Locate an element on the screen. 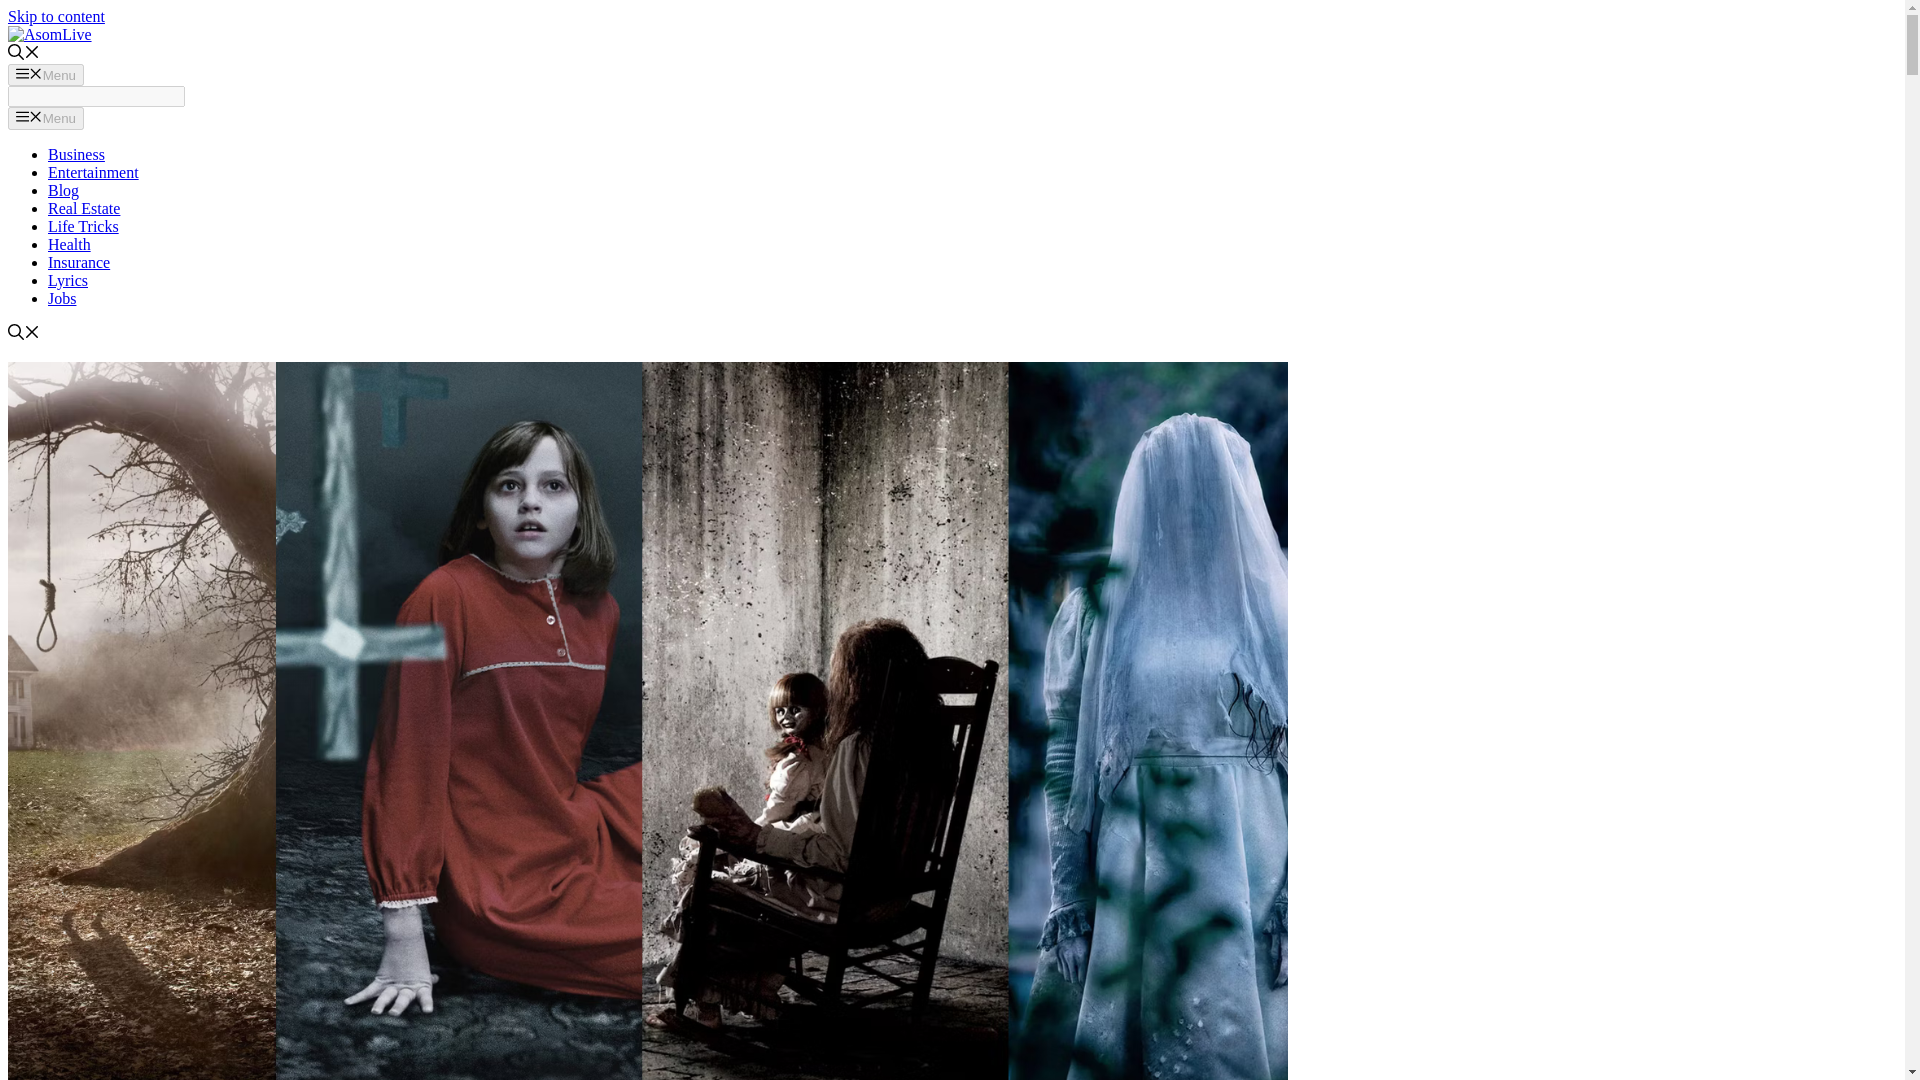  Real Estate is located at coordinates (84, 208).